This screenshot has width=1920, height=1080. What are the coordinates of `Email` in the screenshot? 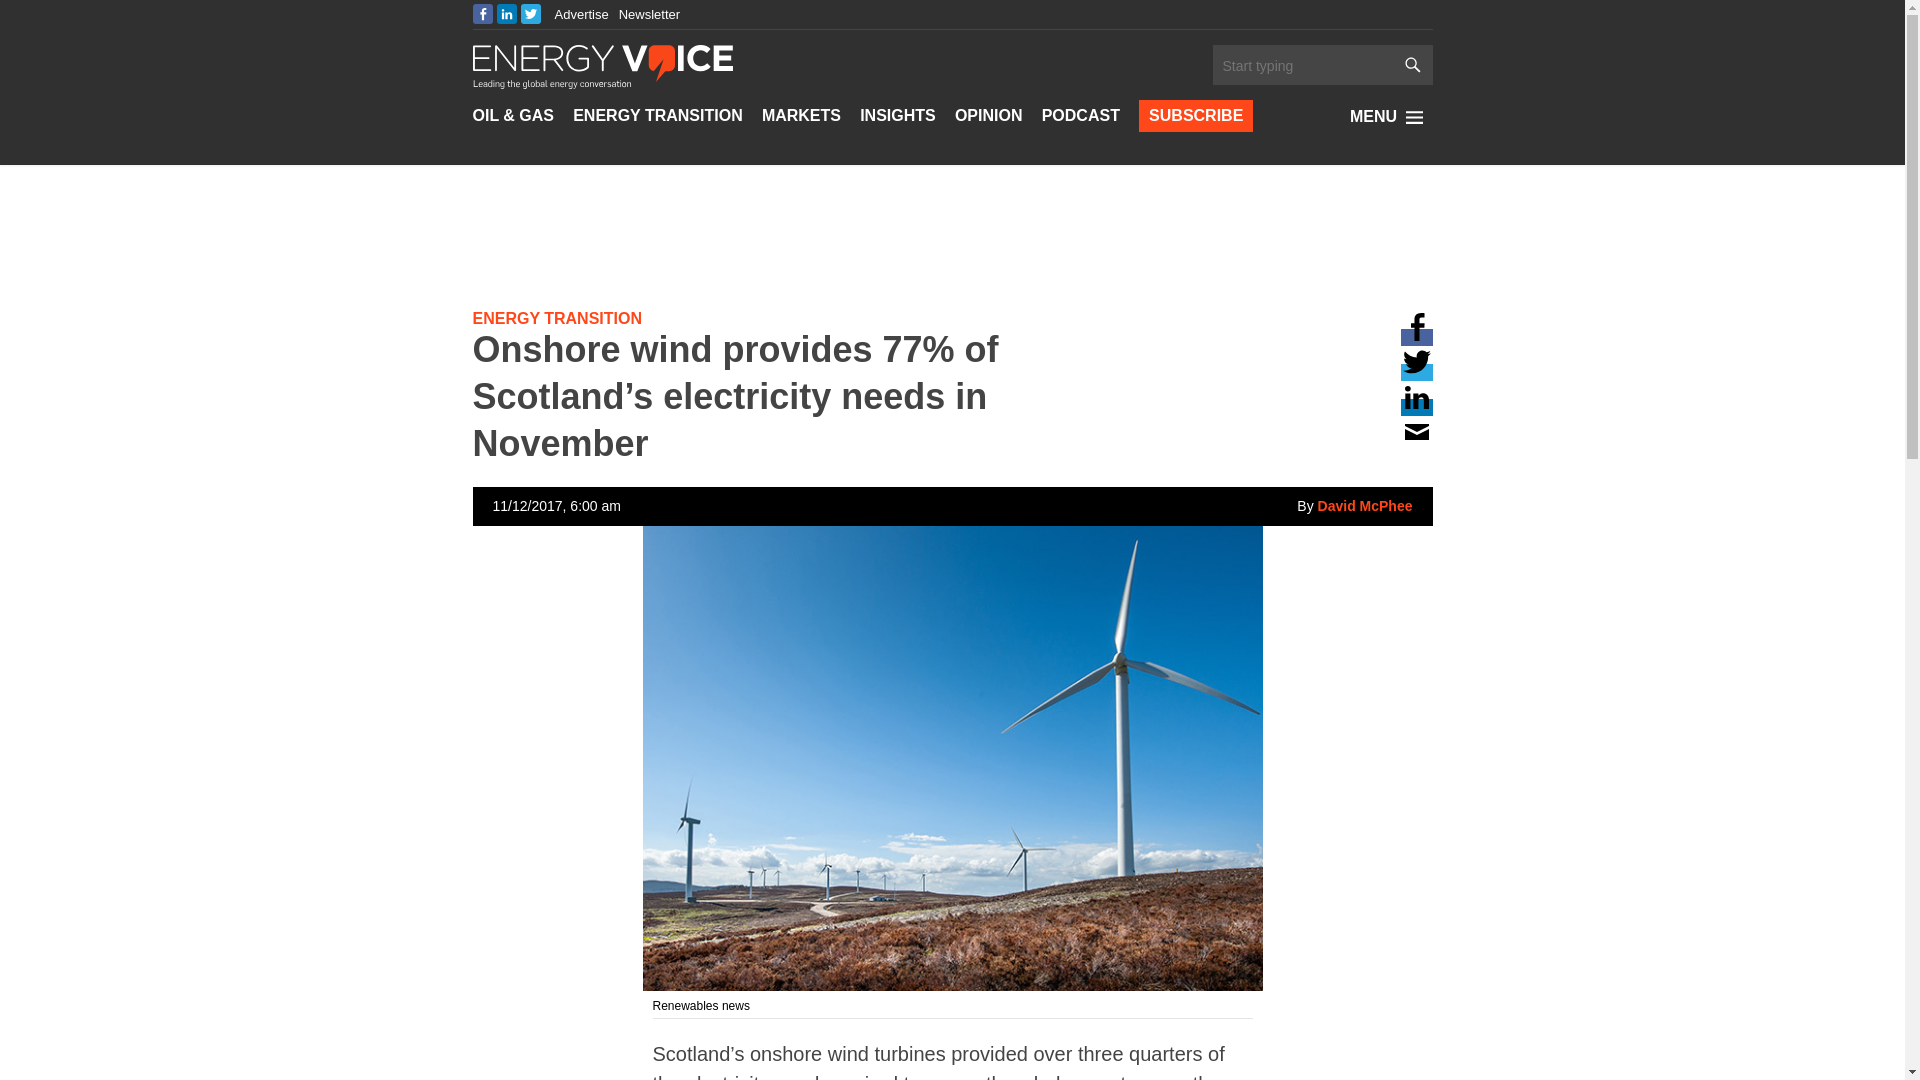 It's located at (1416, 442).